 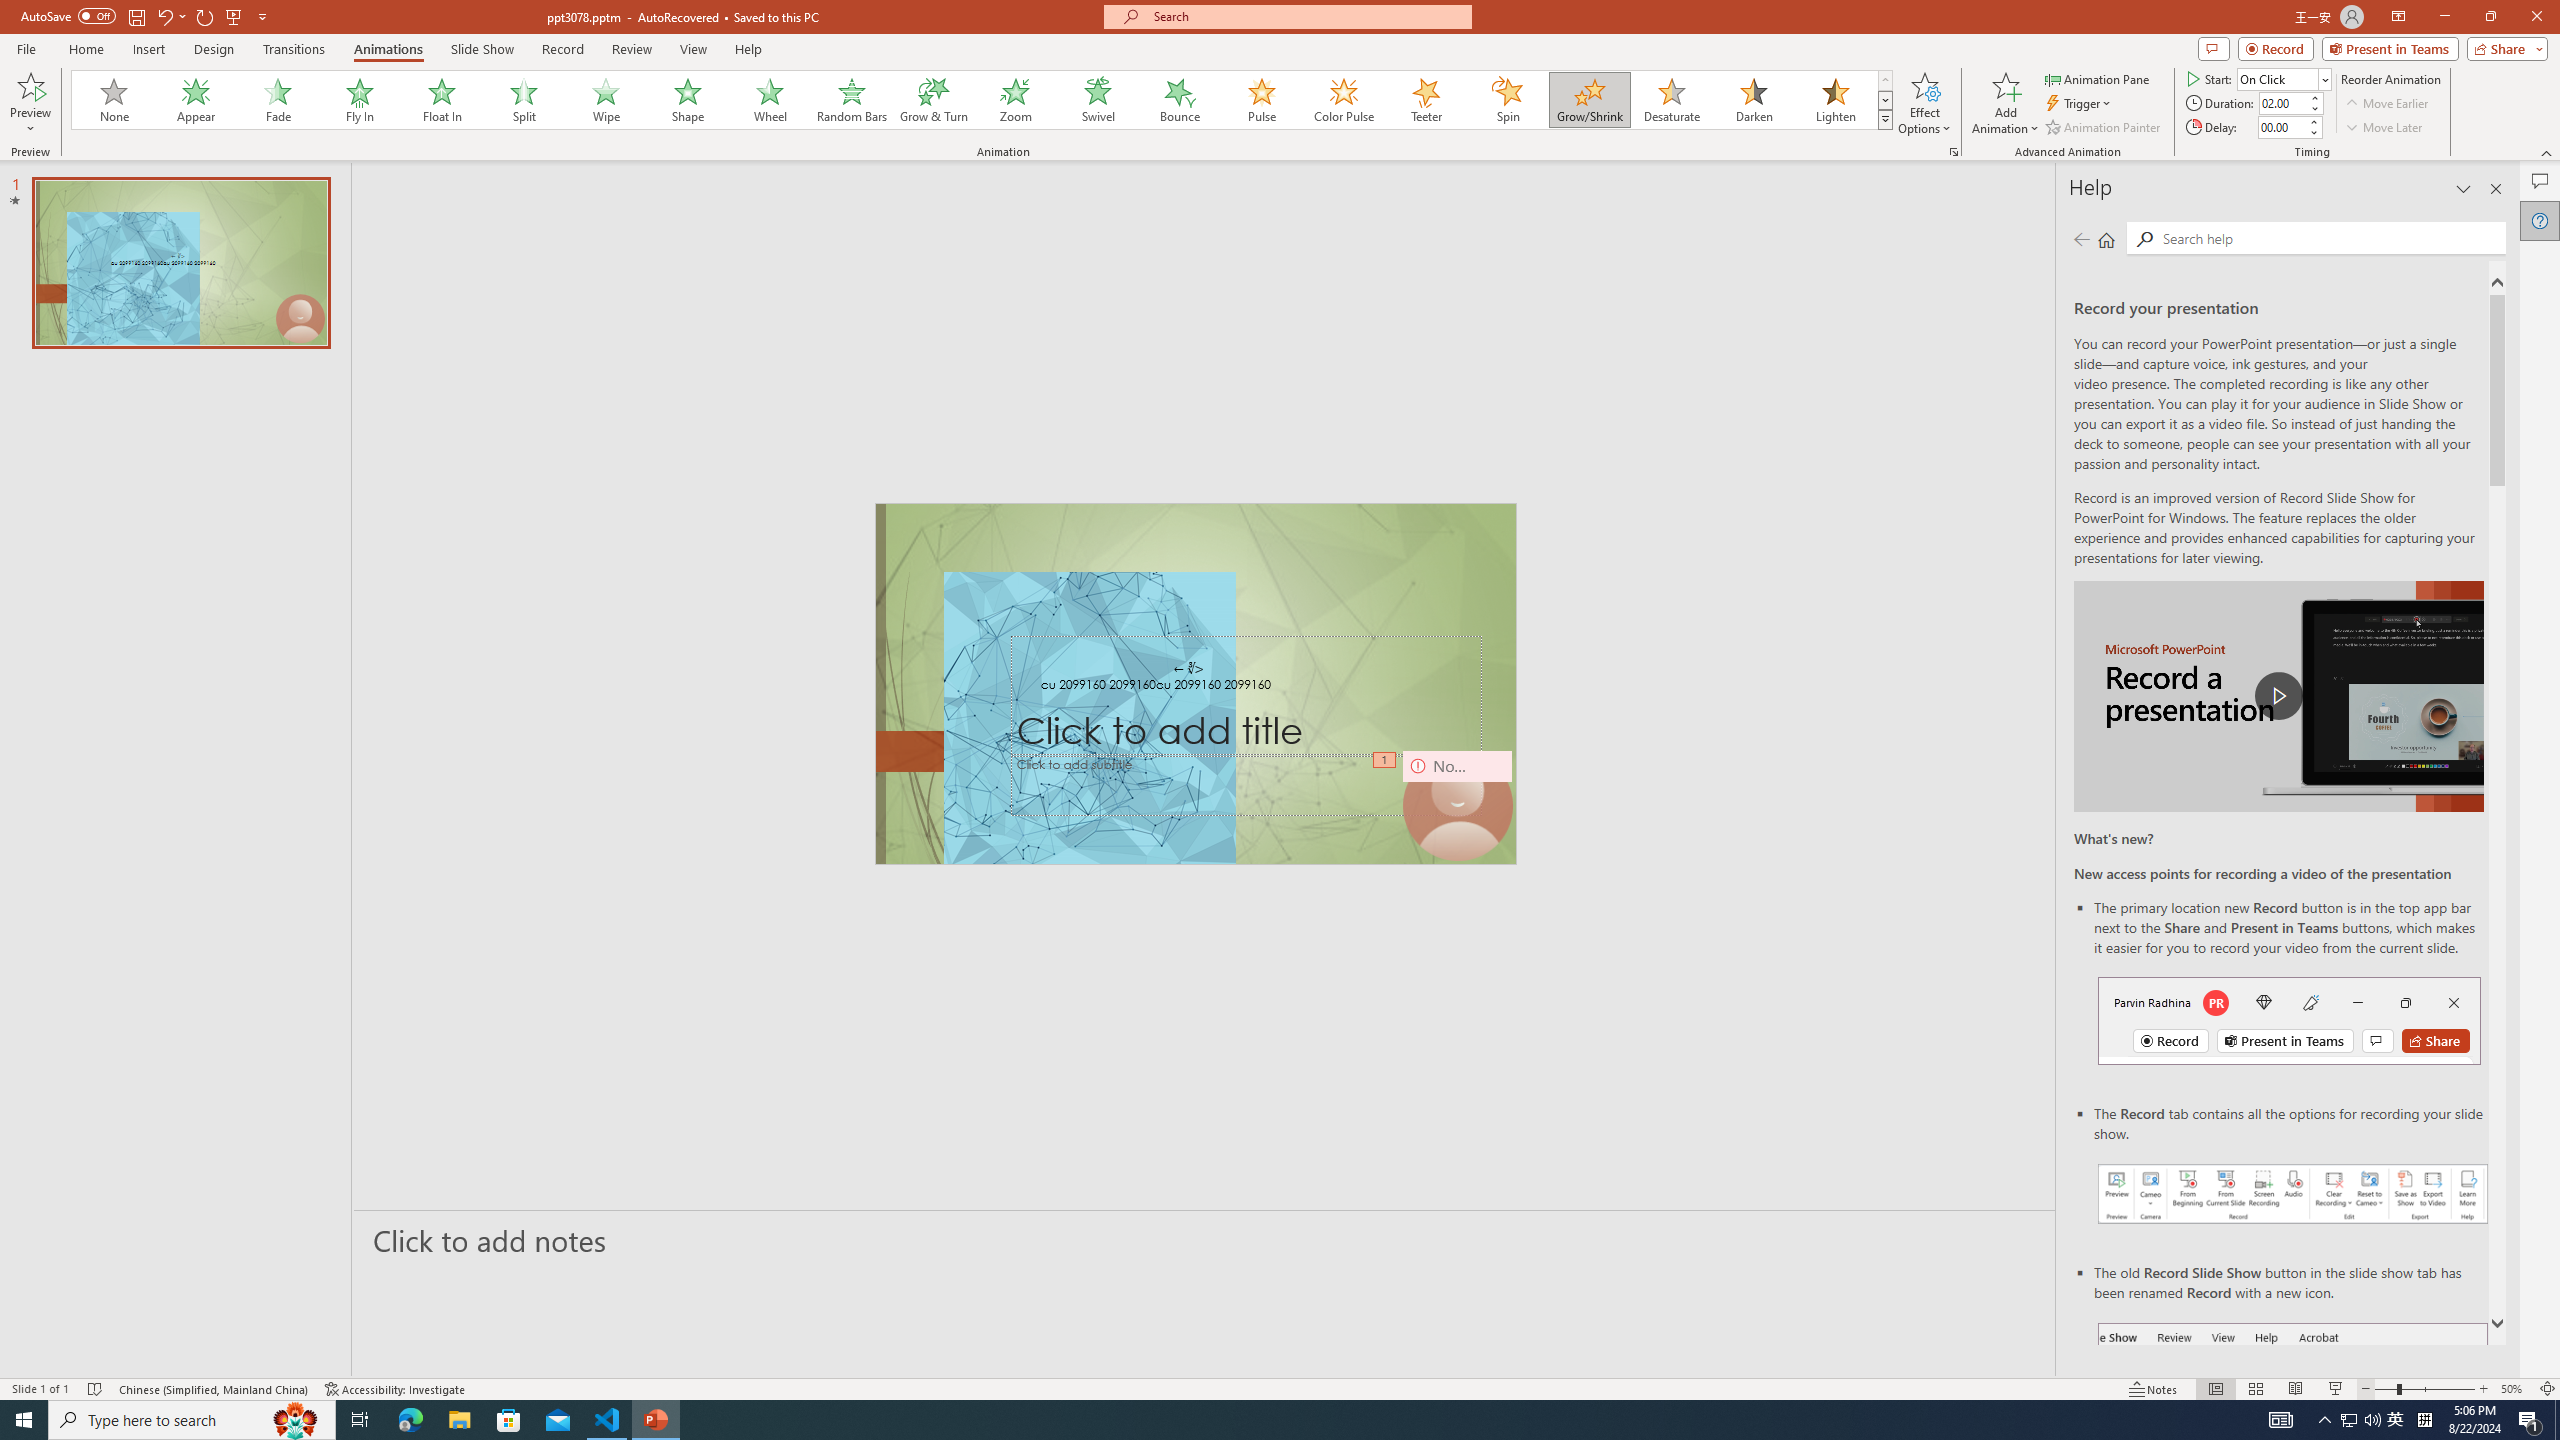 What do you see at coordinates (2080, 104) in the screenshot?
I see `Trigger` at bounding box center [2080, 104].